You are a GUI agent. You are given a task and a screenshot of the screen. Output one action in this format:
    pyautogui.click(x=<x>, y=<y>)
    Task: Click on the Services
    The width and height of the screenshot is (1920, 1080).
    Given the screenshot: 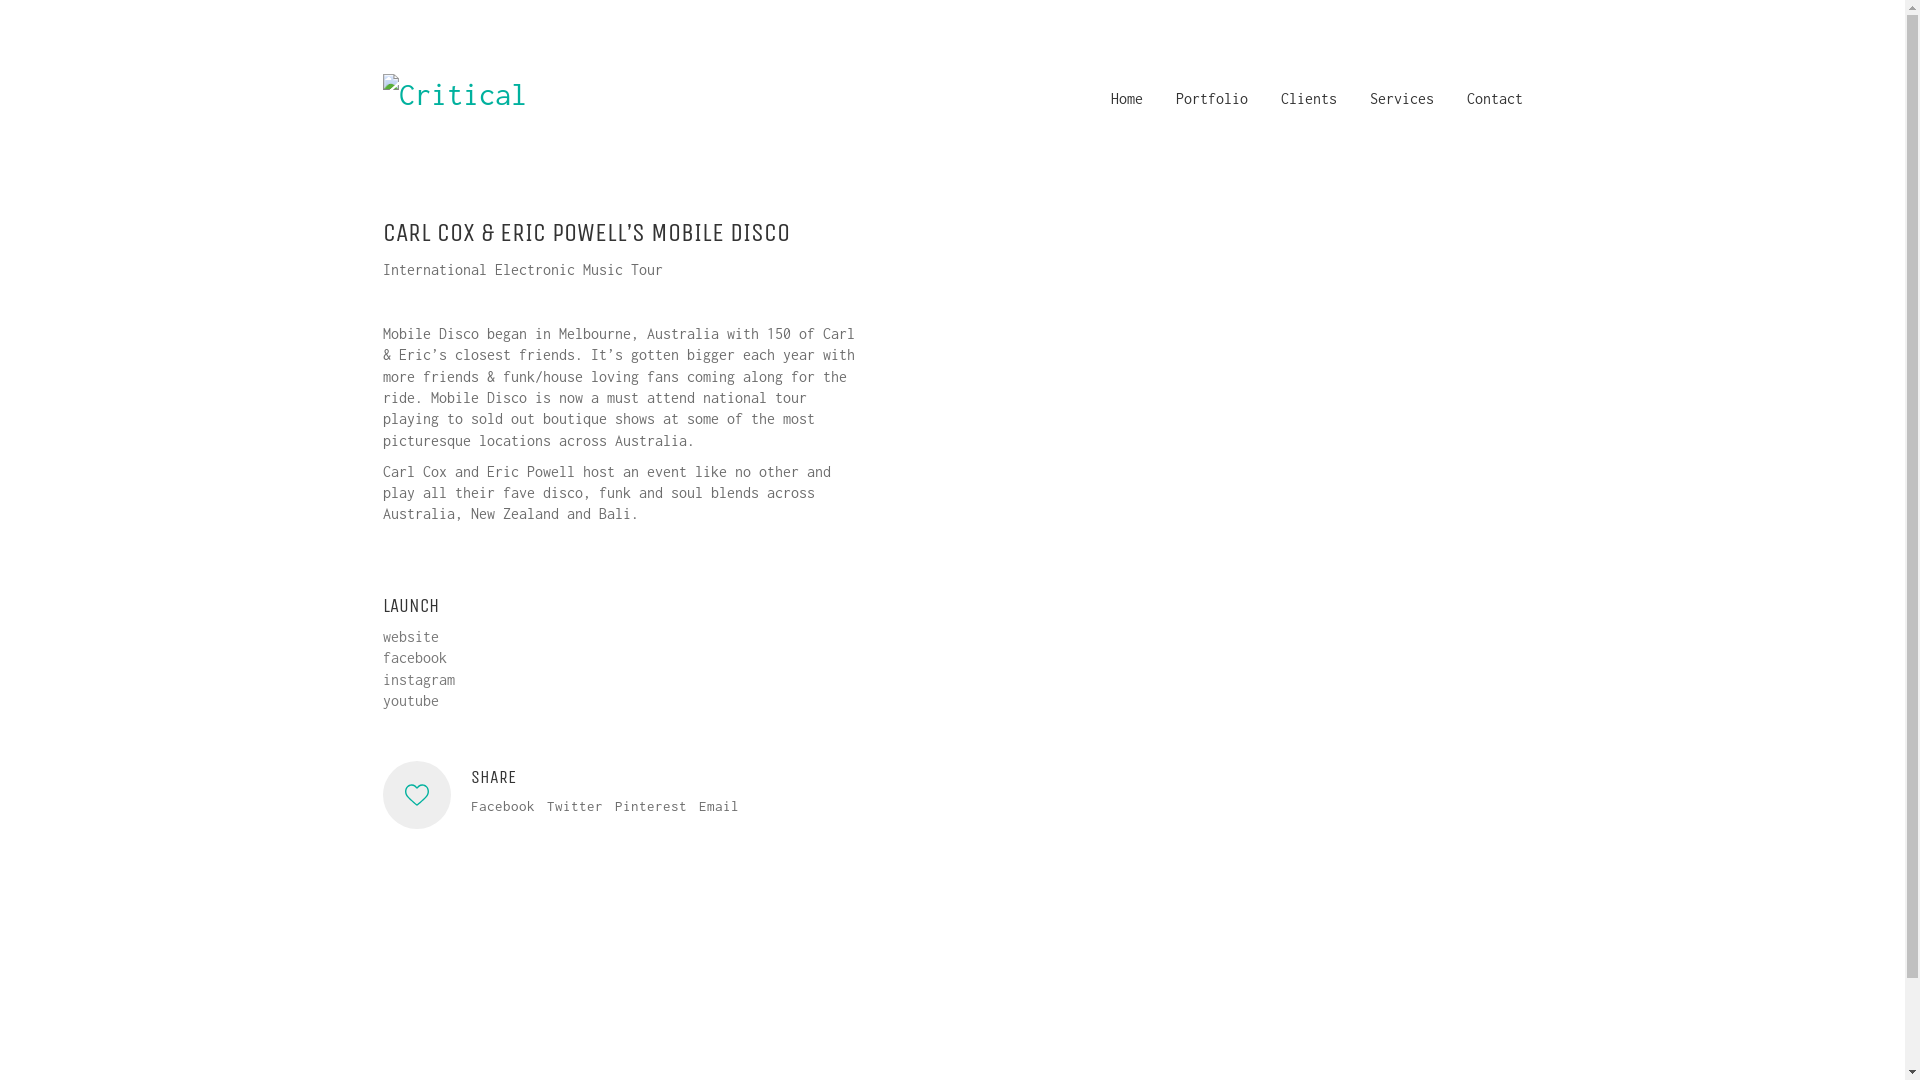 What is the action you would take?
    pyautogui.click(x=1402, y=98)
    